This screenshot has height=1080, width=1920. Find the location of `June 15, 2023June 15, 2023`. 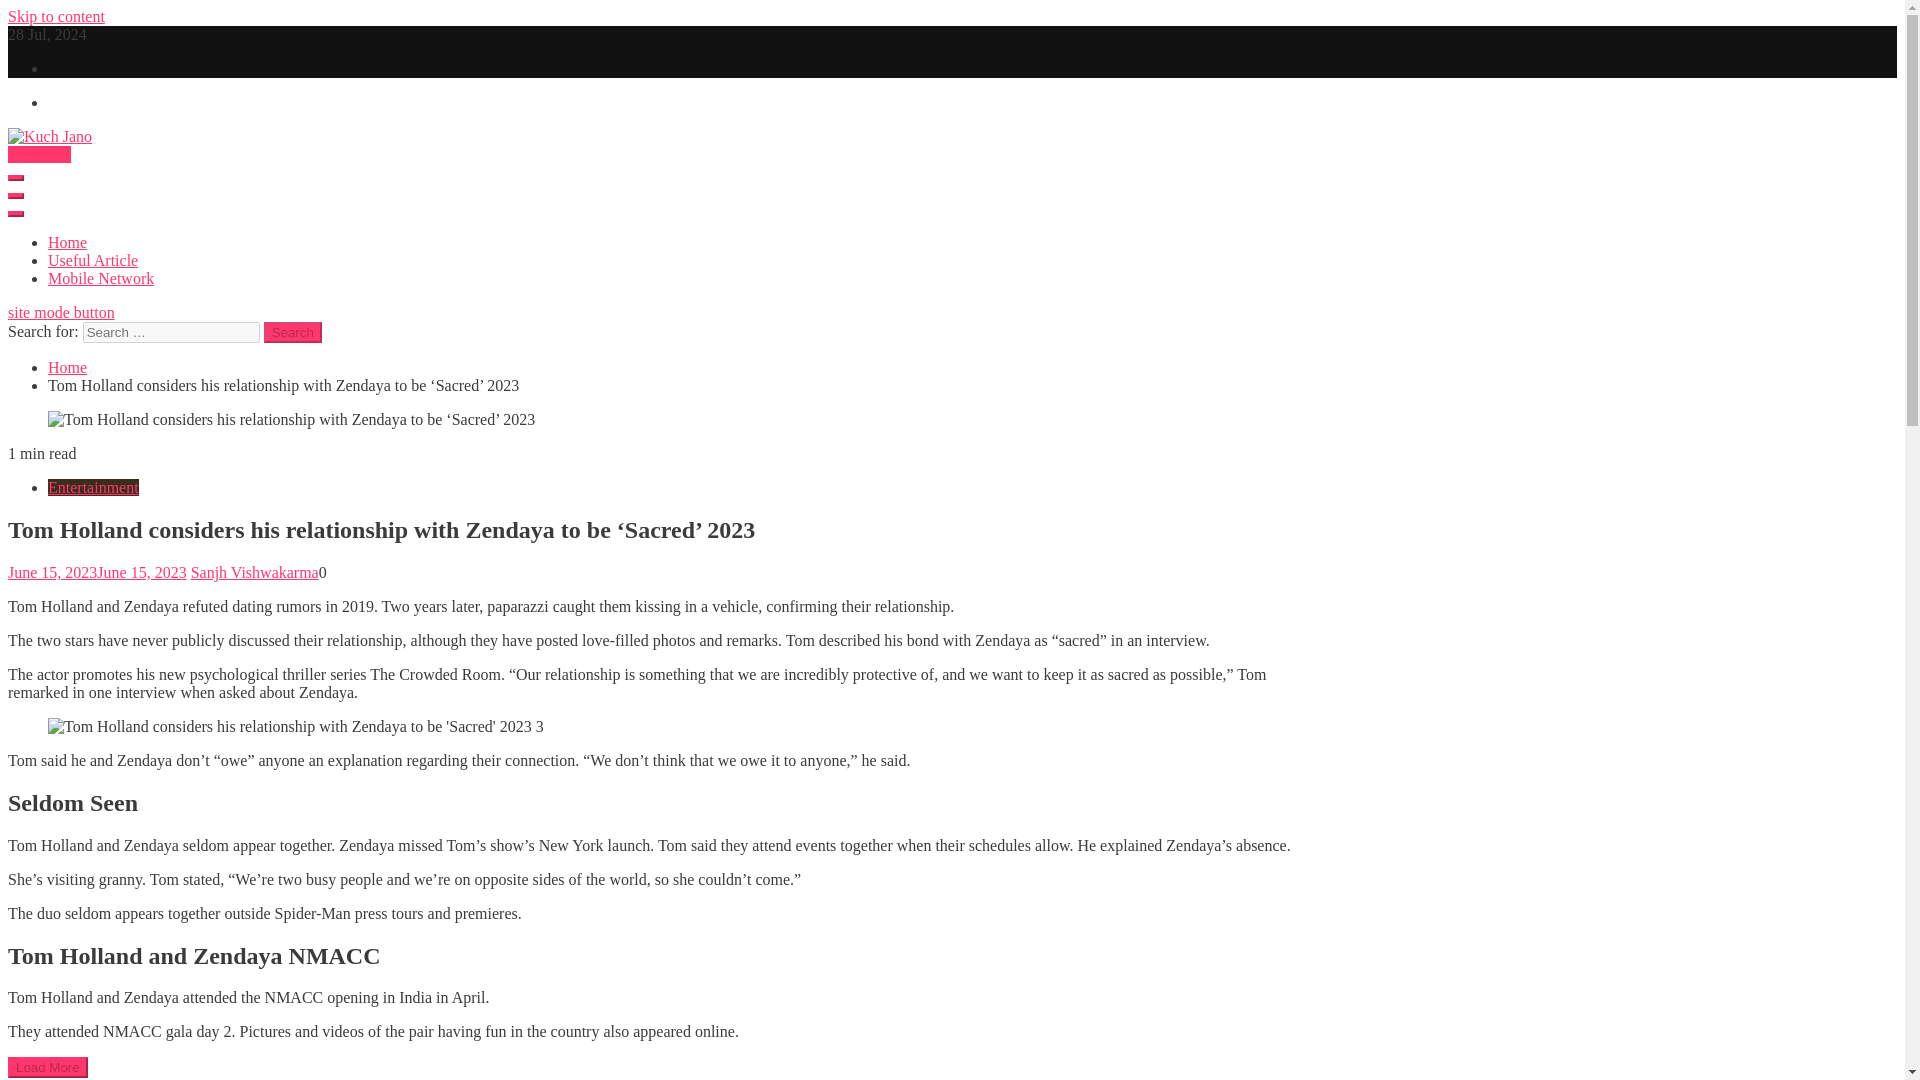

June 15, 2023June 15, 2023 is located at coordinates (96, 572).